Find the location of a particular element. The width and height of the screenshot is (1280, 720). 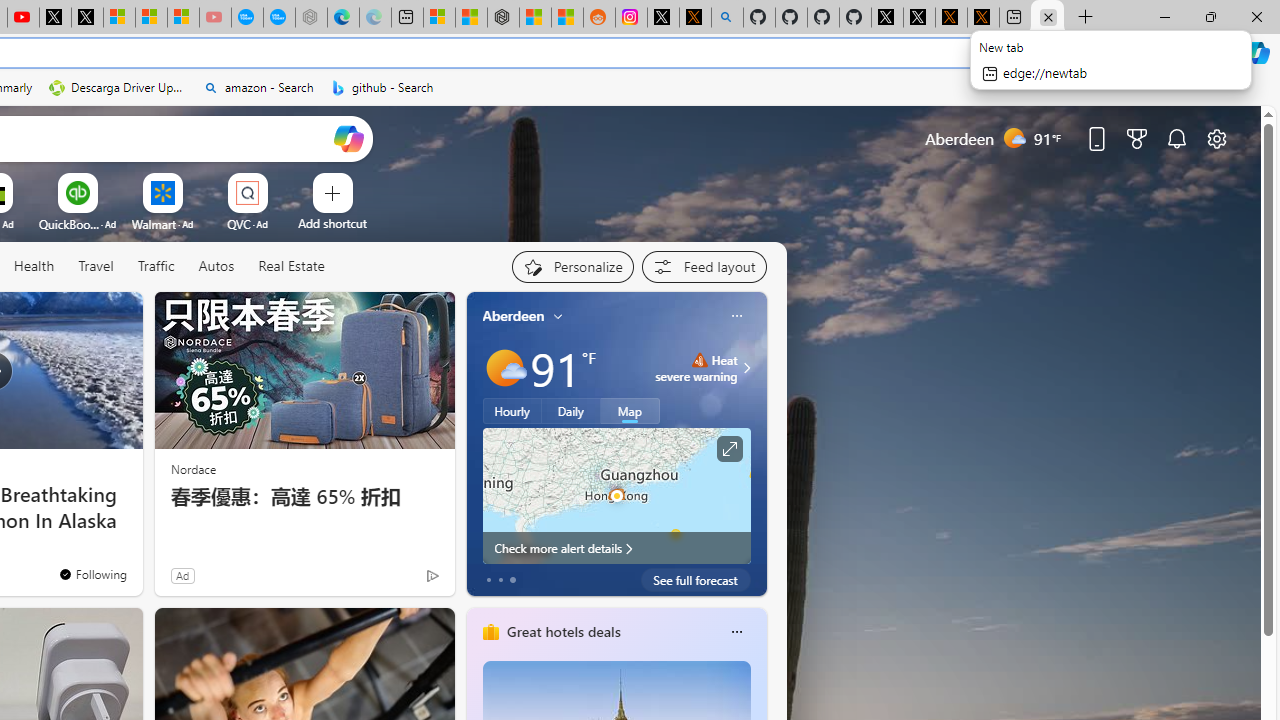

Shanghai, China Weather trends | Microsoft Weather is located at coordinates (566, 18).